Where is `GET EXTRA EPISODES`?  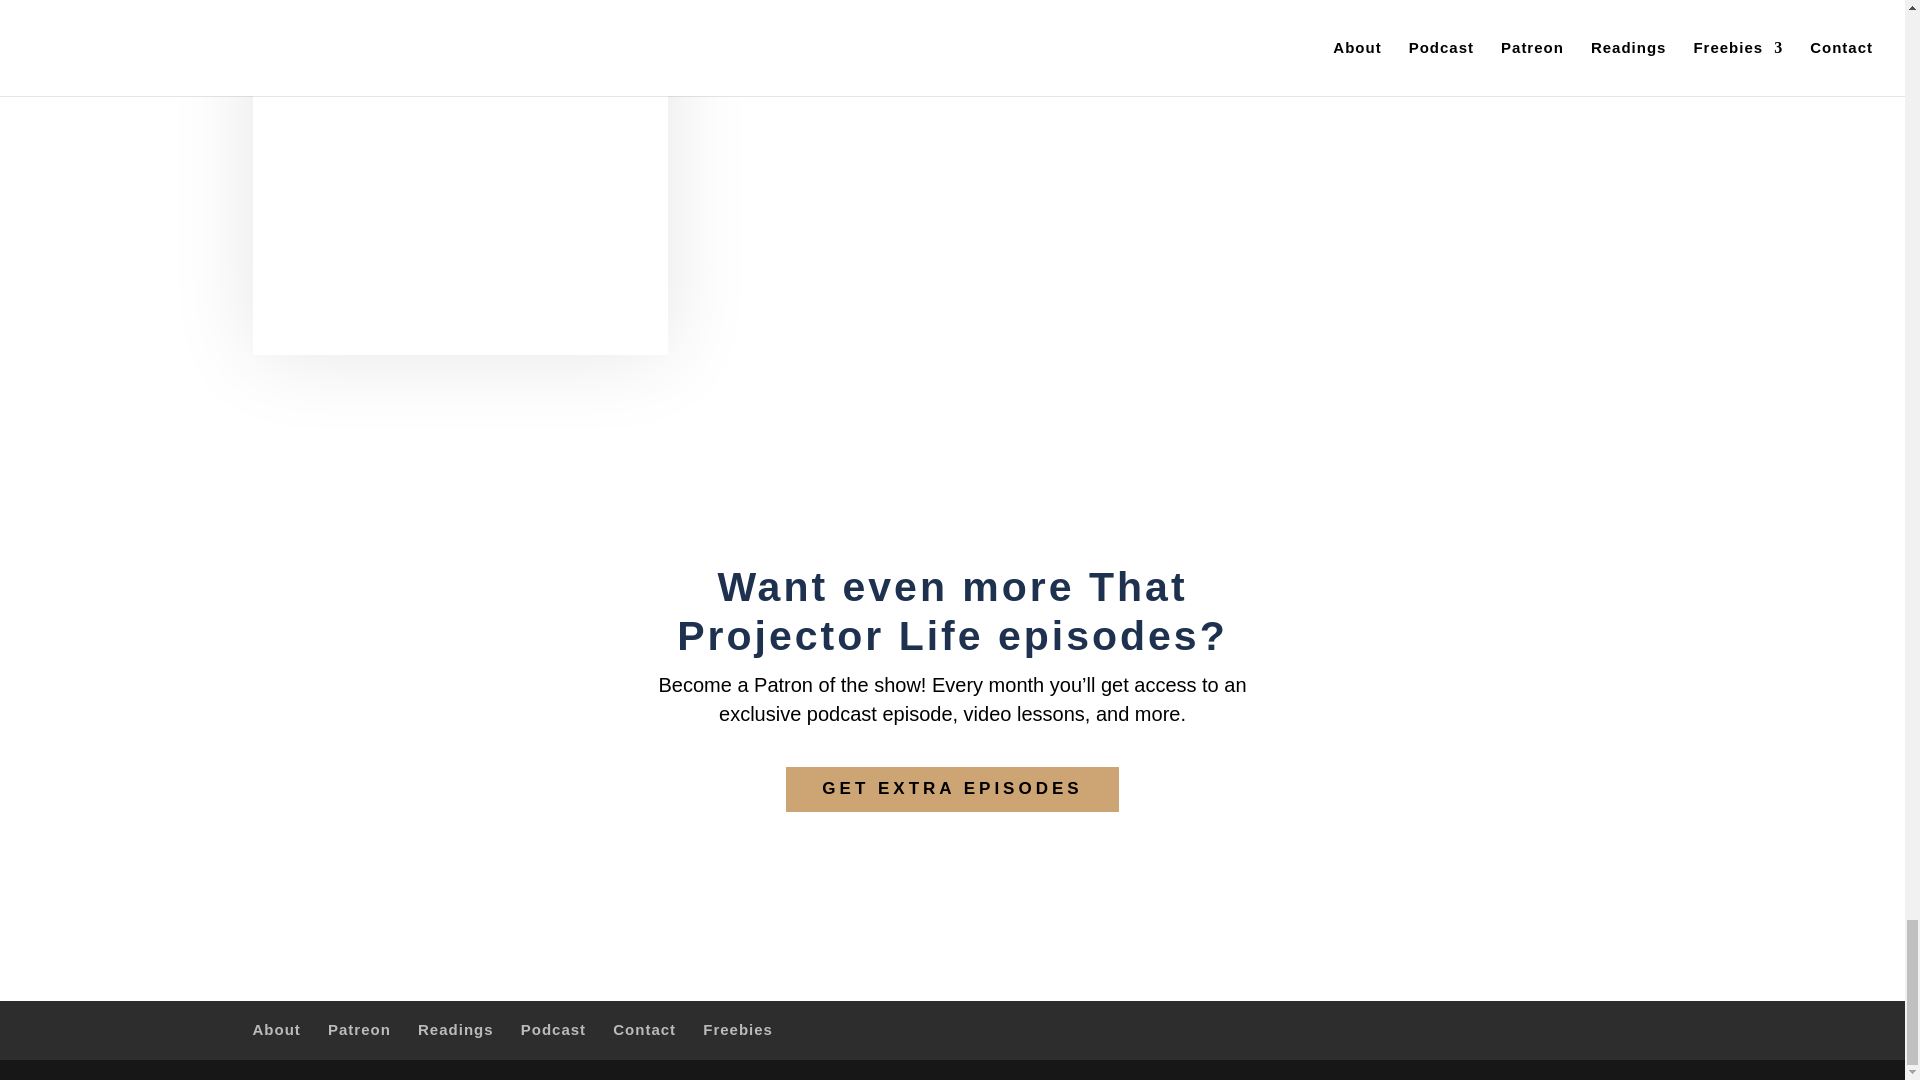
GET EXTRA EPISODES is located at coordinates (951, 789).